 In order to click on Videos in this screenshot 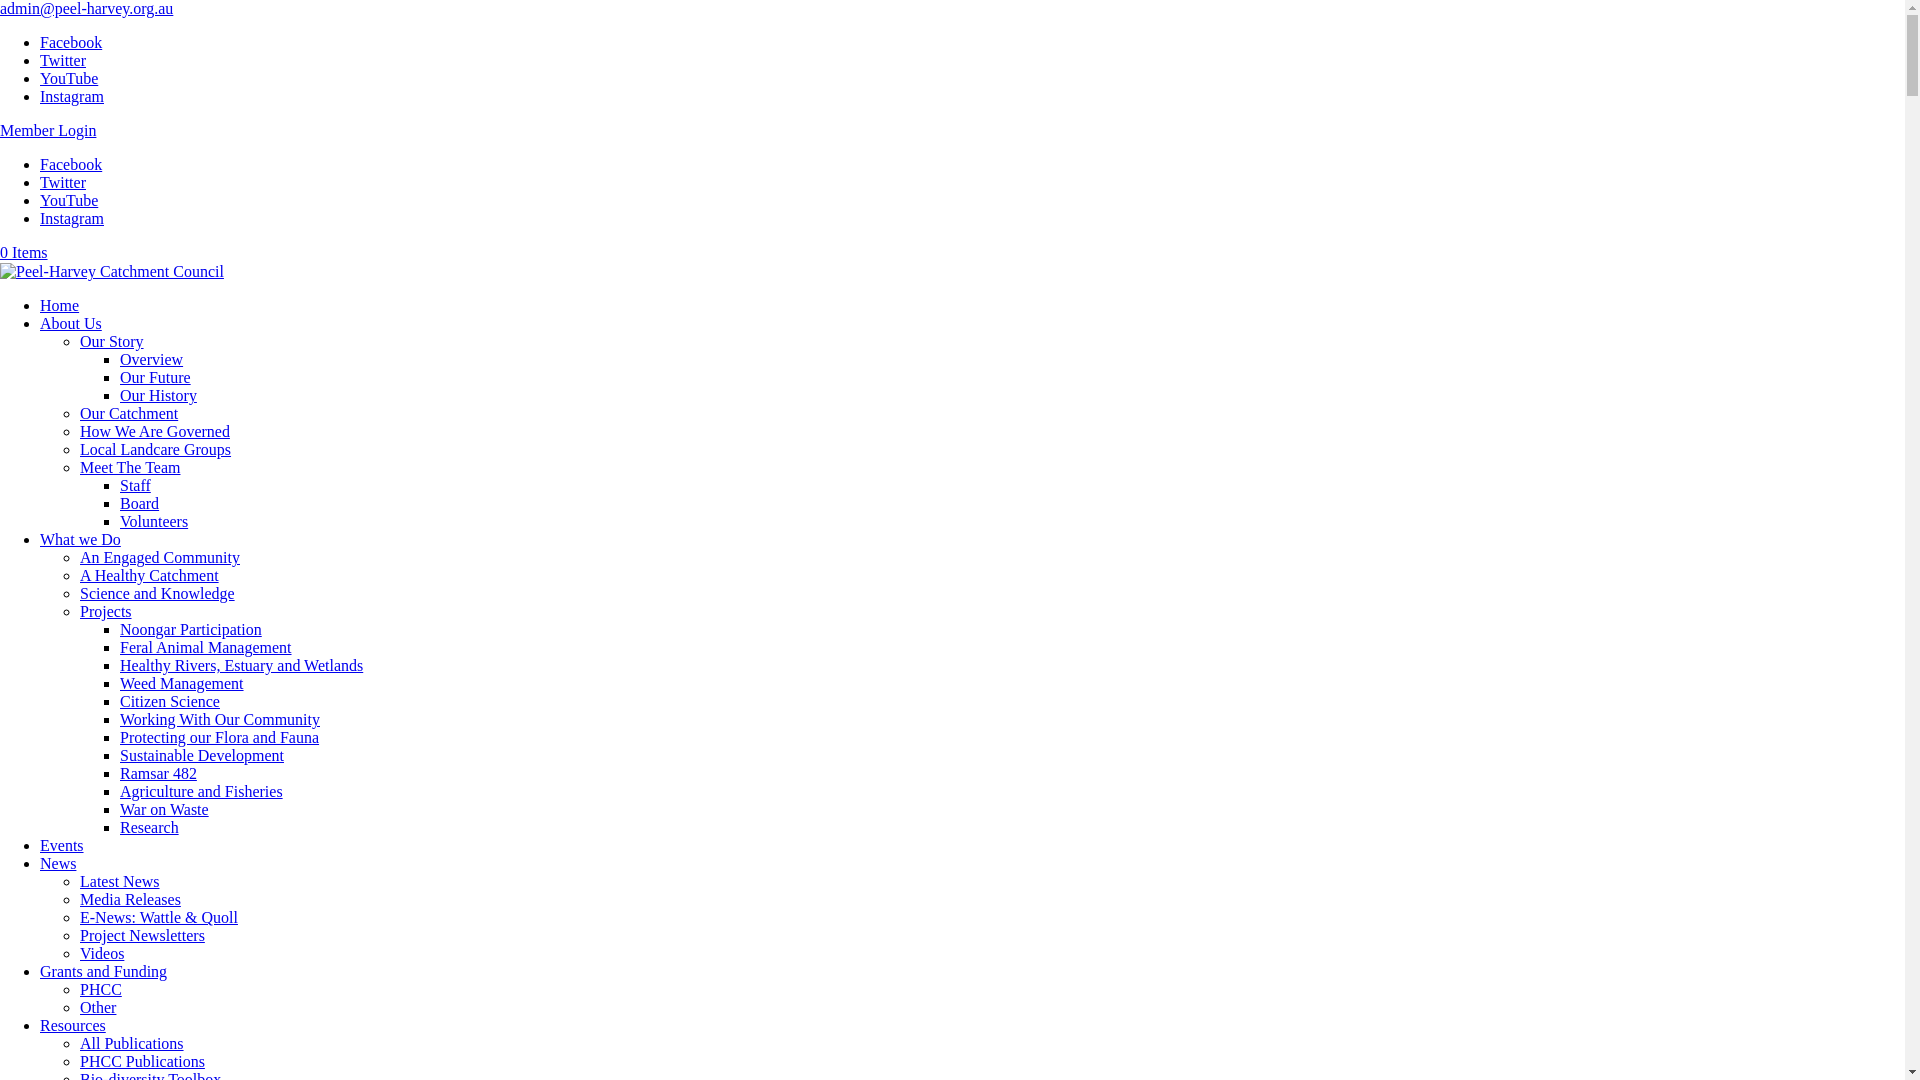, I will do `click(102, 954)`.